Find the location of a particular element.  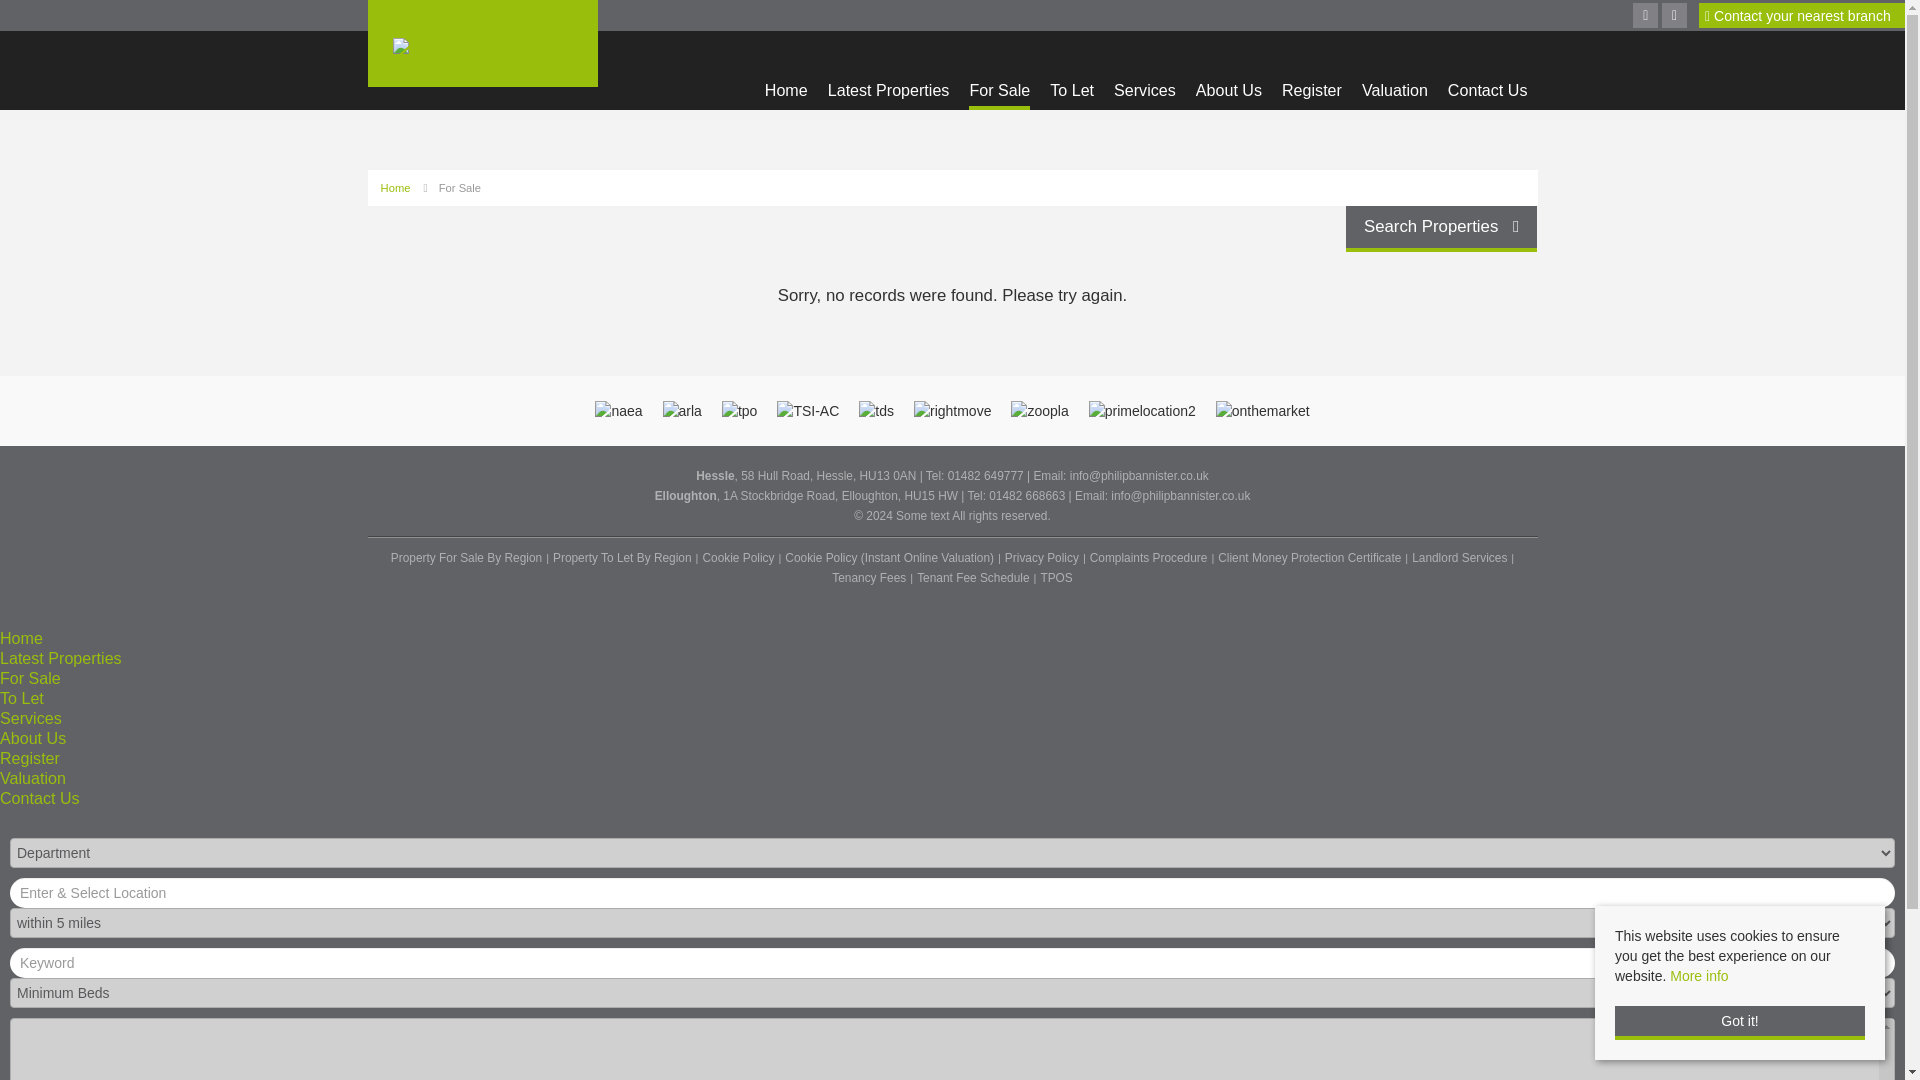

Privacy Policy is located at coordinates (1041, 558).